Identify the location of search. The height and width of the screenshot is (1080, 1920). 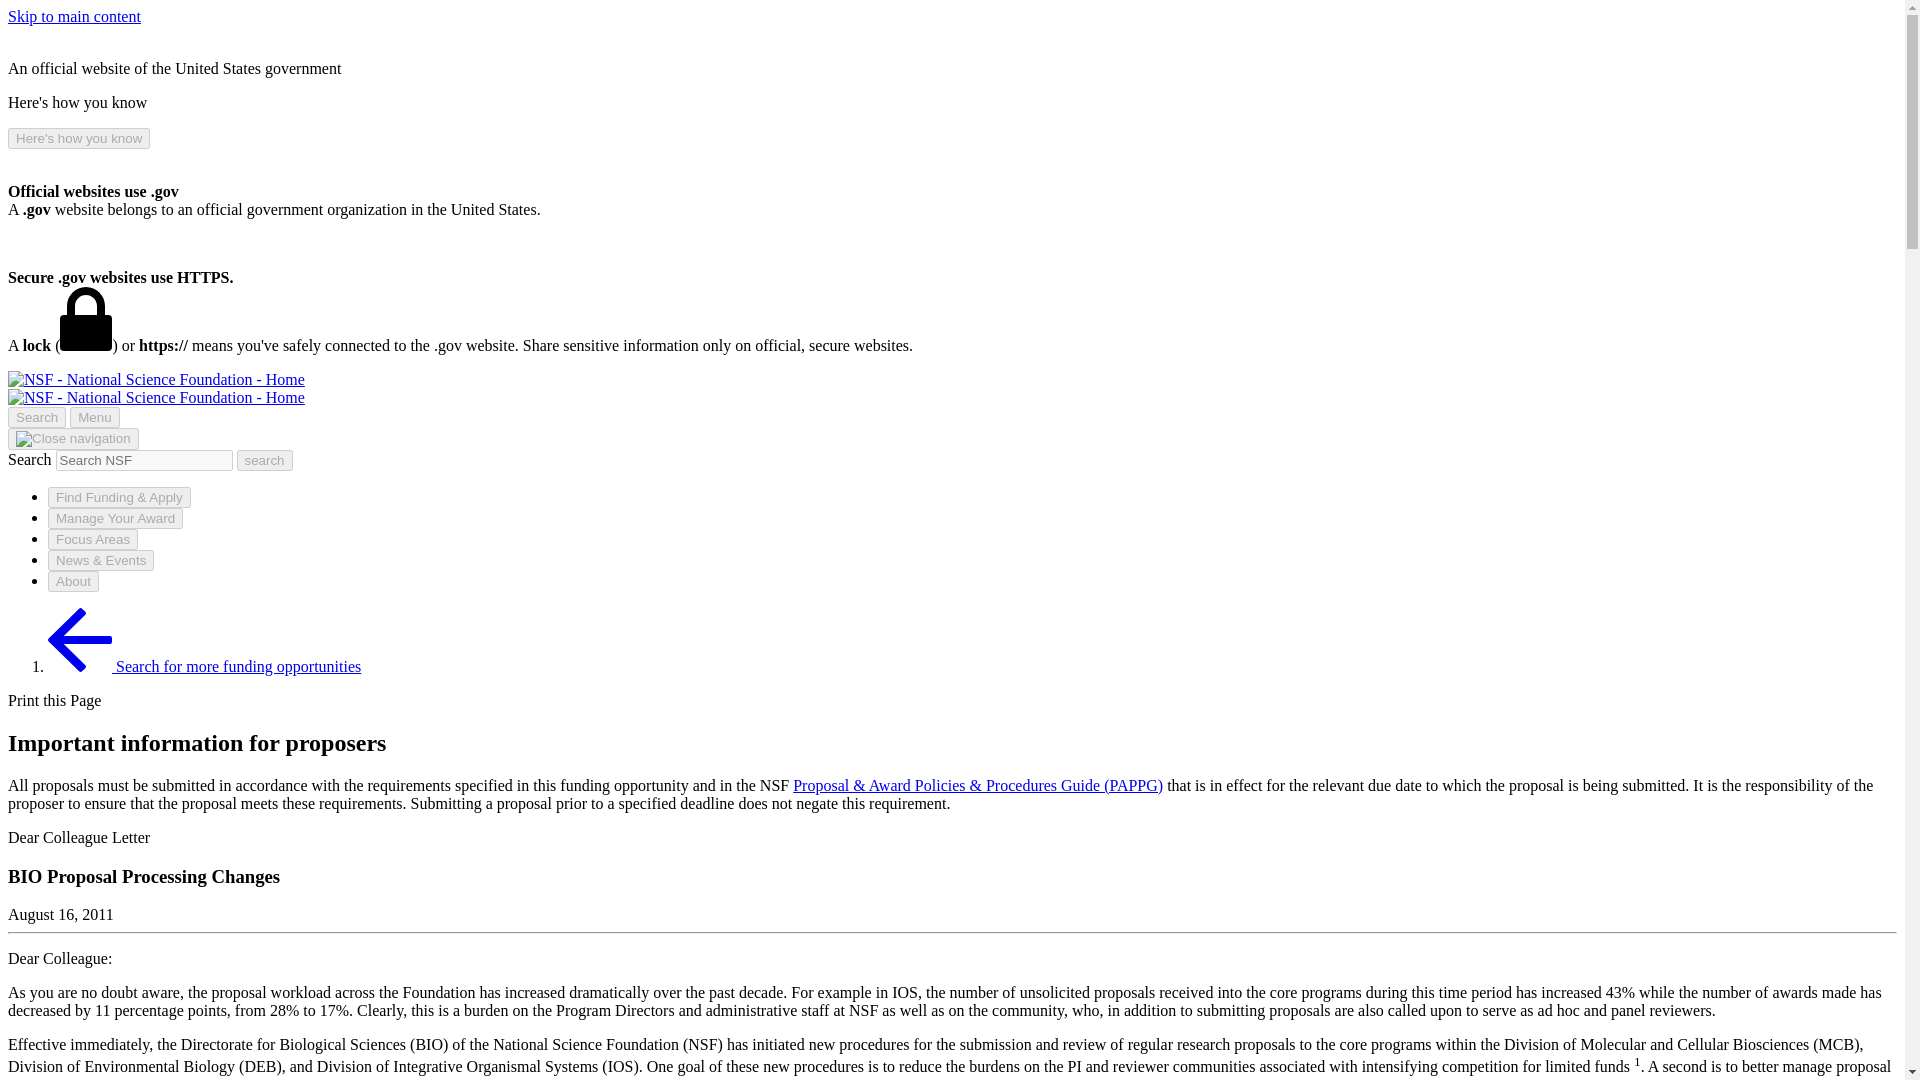
(264, 460).